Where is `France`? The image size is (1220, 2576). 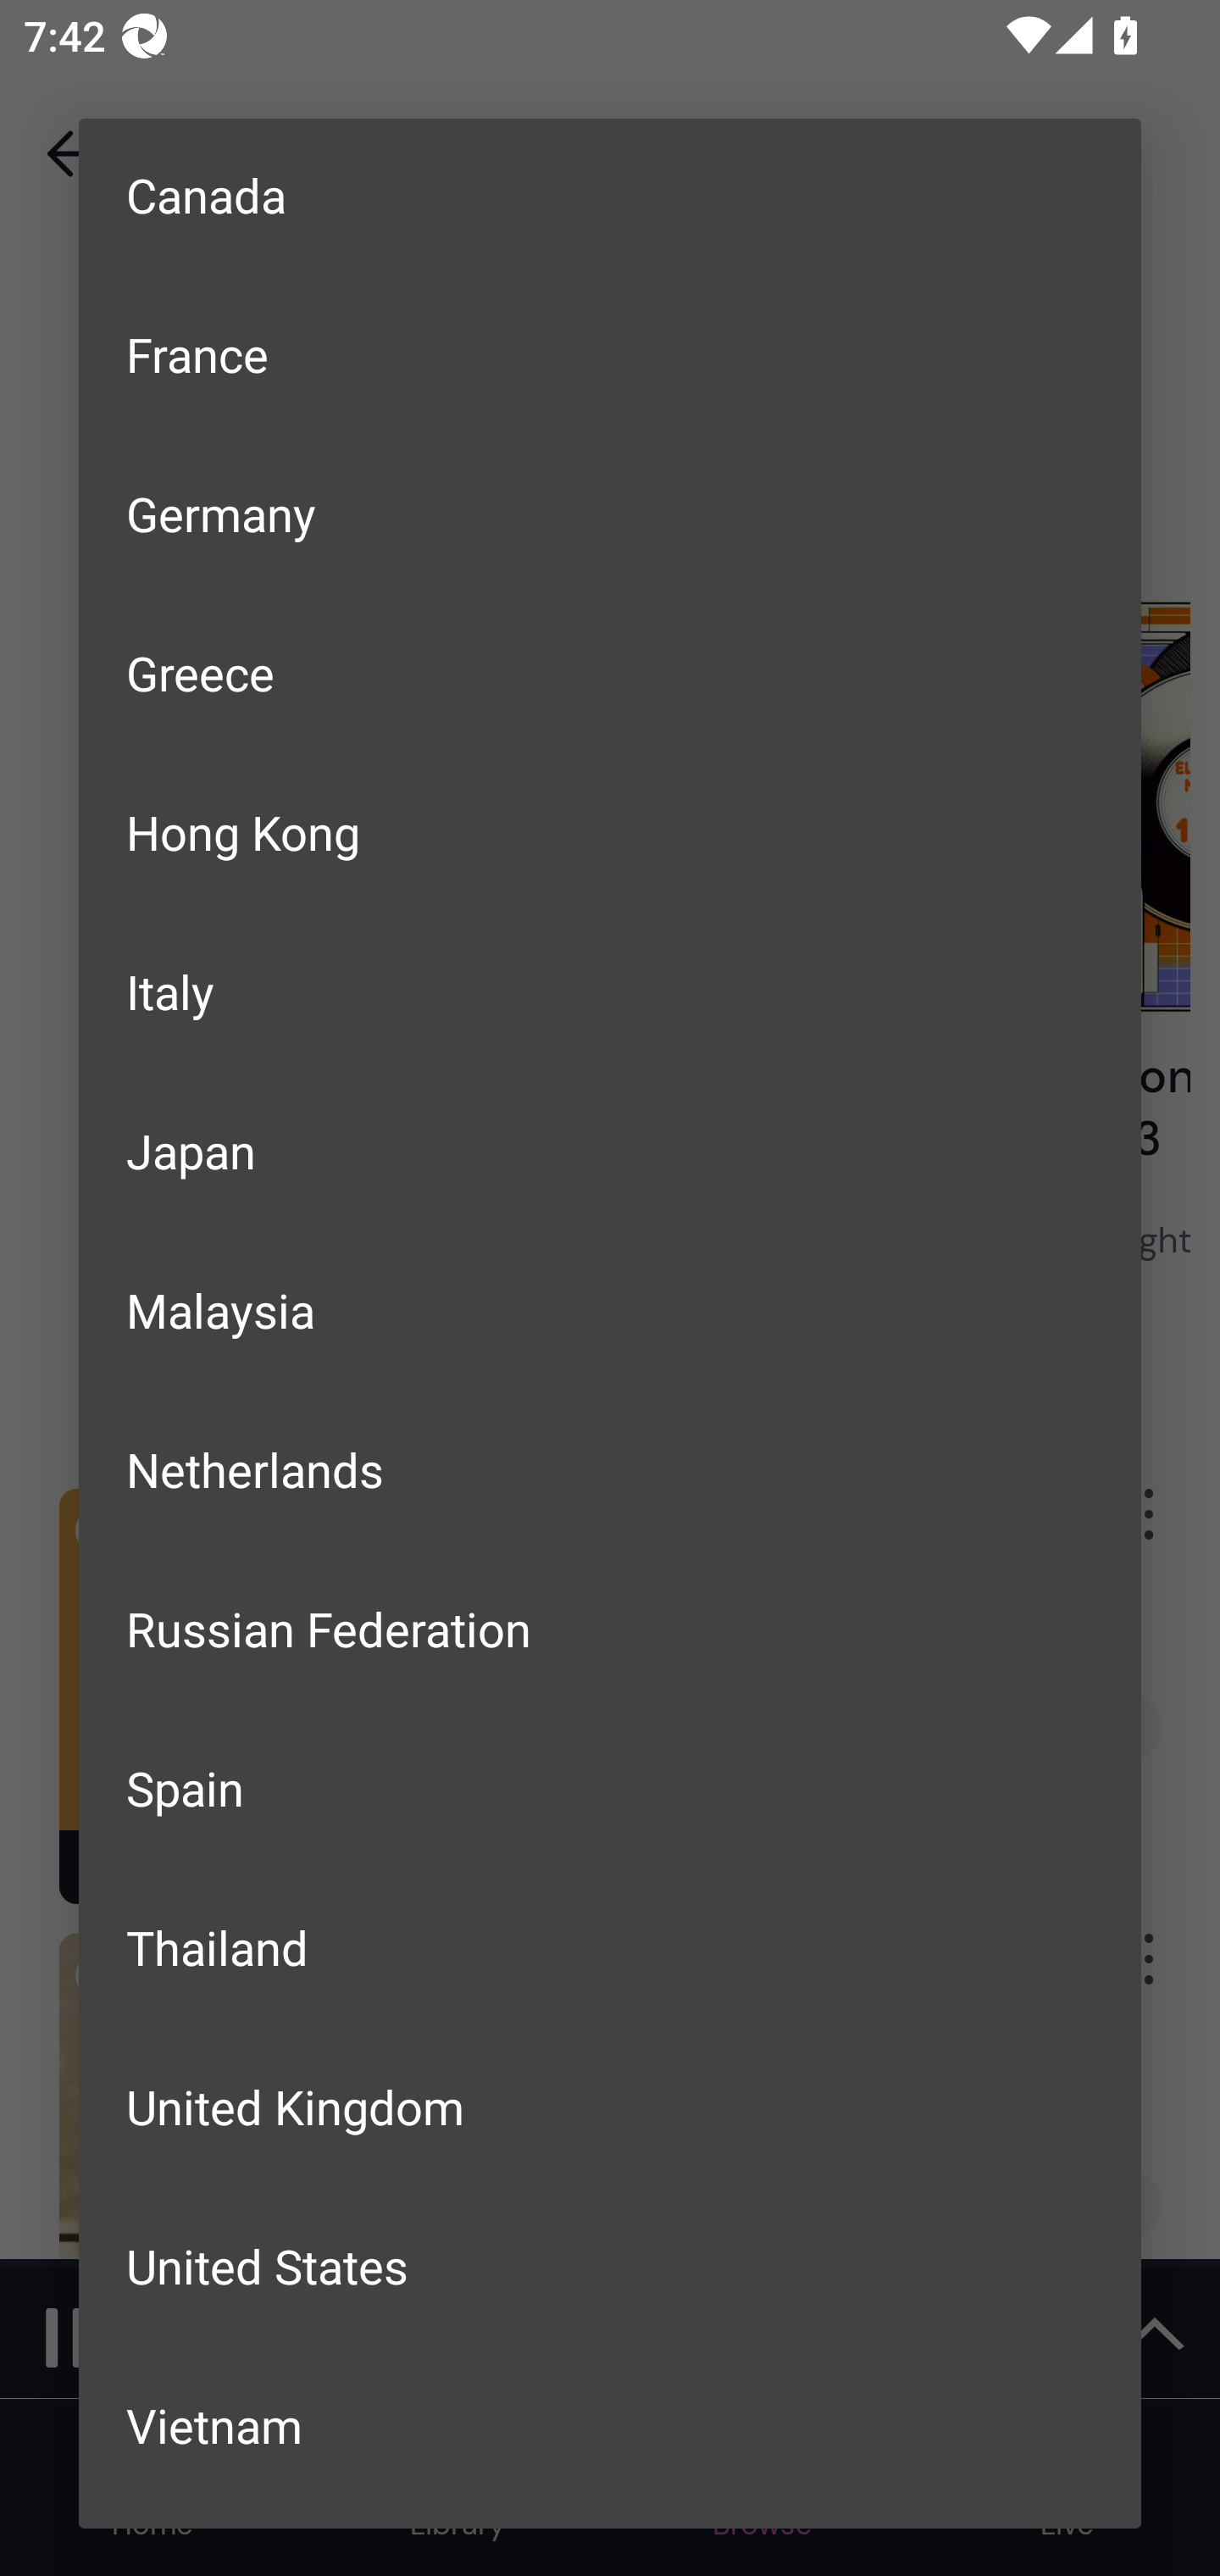 France is located at coordinates (610, 354).